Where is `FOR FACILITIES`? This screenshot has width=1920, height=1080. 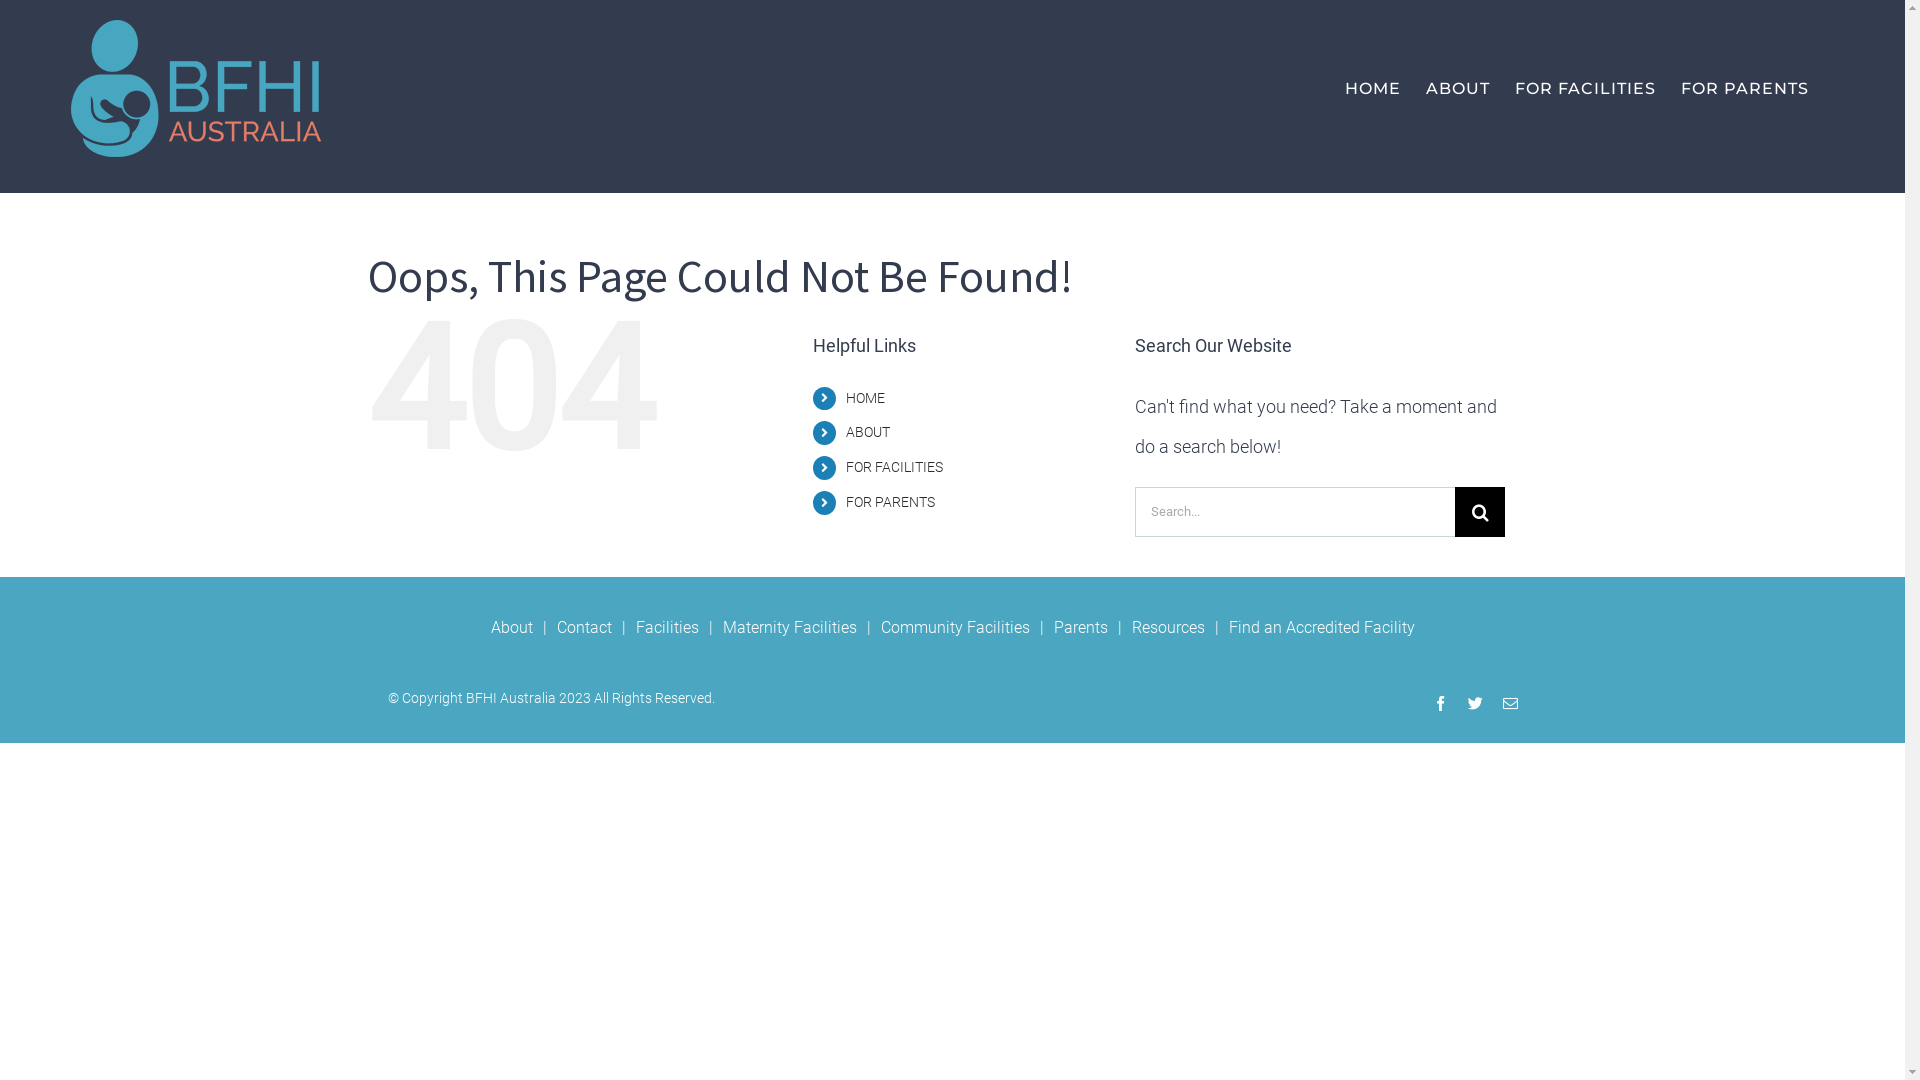
FOR FACILITIES is located at coordinates (894, 467).